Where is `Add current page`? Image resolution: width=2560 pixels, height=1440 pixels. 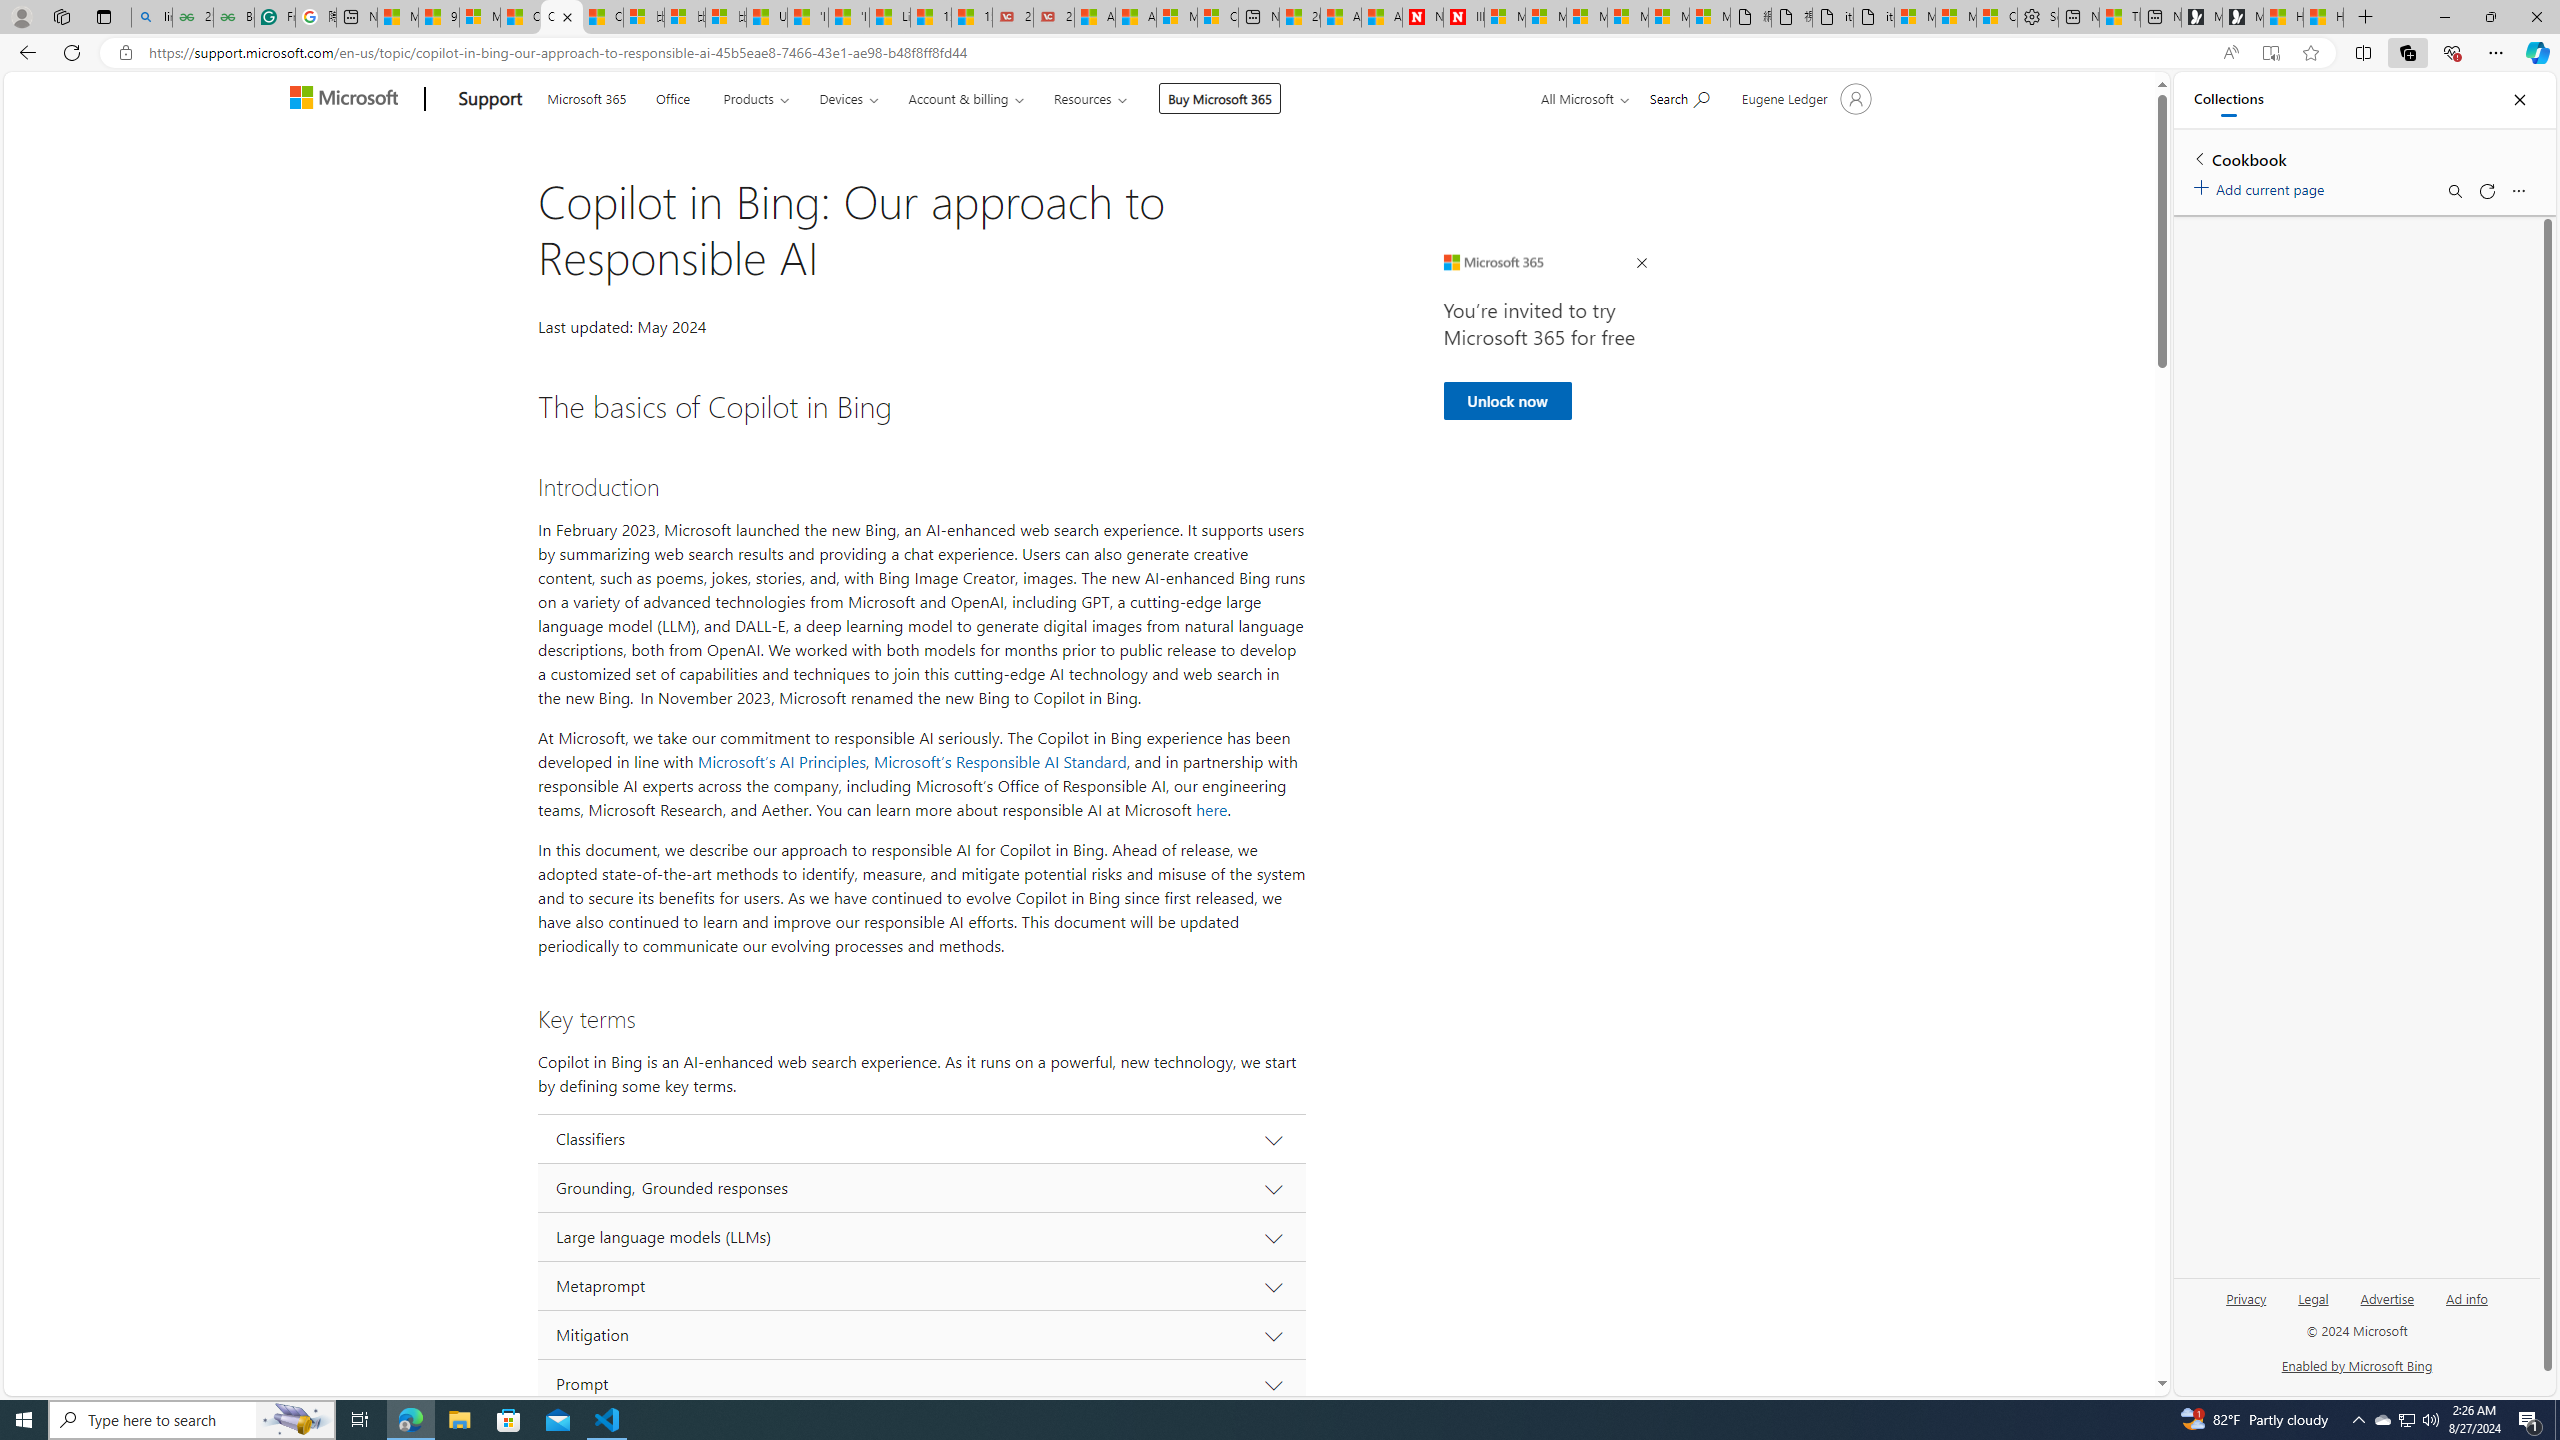 Add current page is located at coordinates (2262, 186).